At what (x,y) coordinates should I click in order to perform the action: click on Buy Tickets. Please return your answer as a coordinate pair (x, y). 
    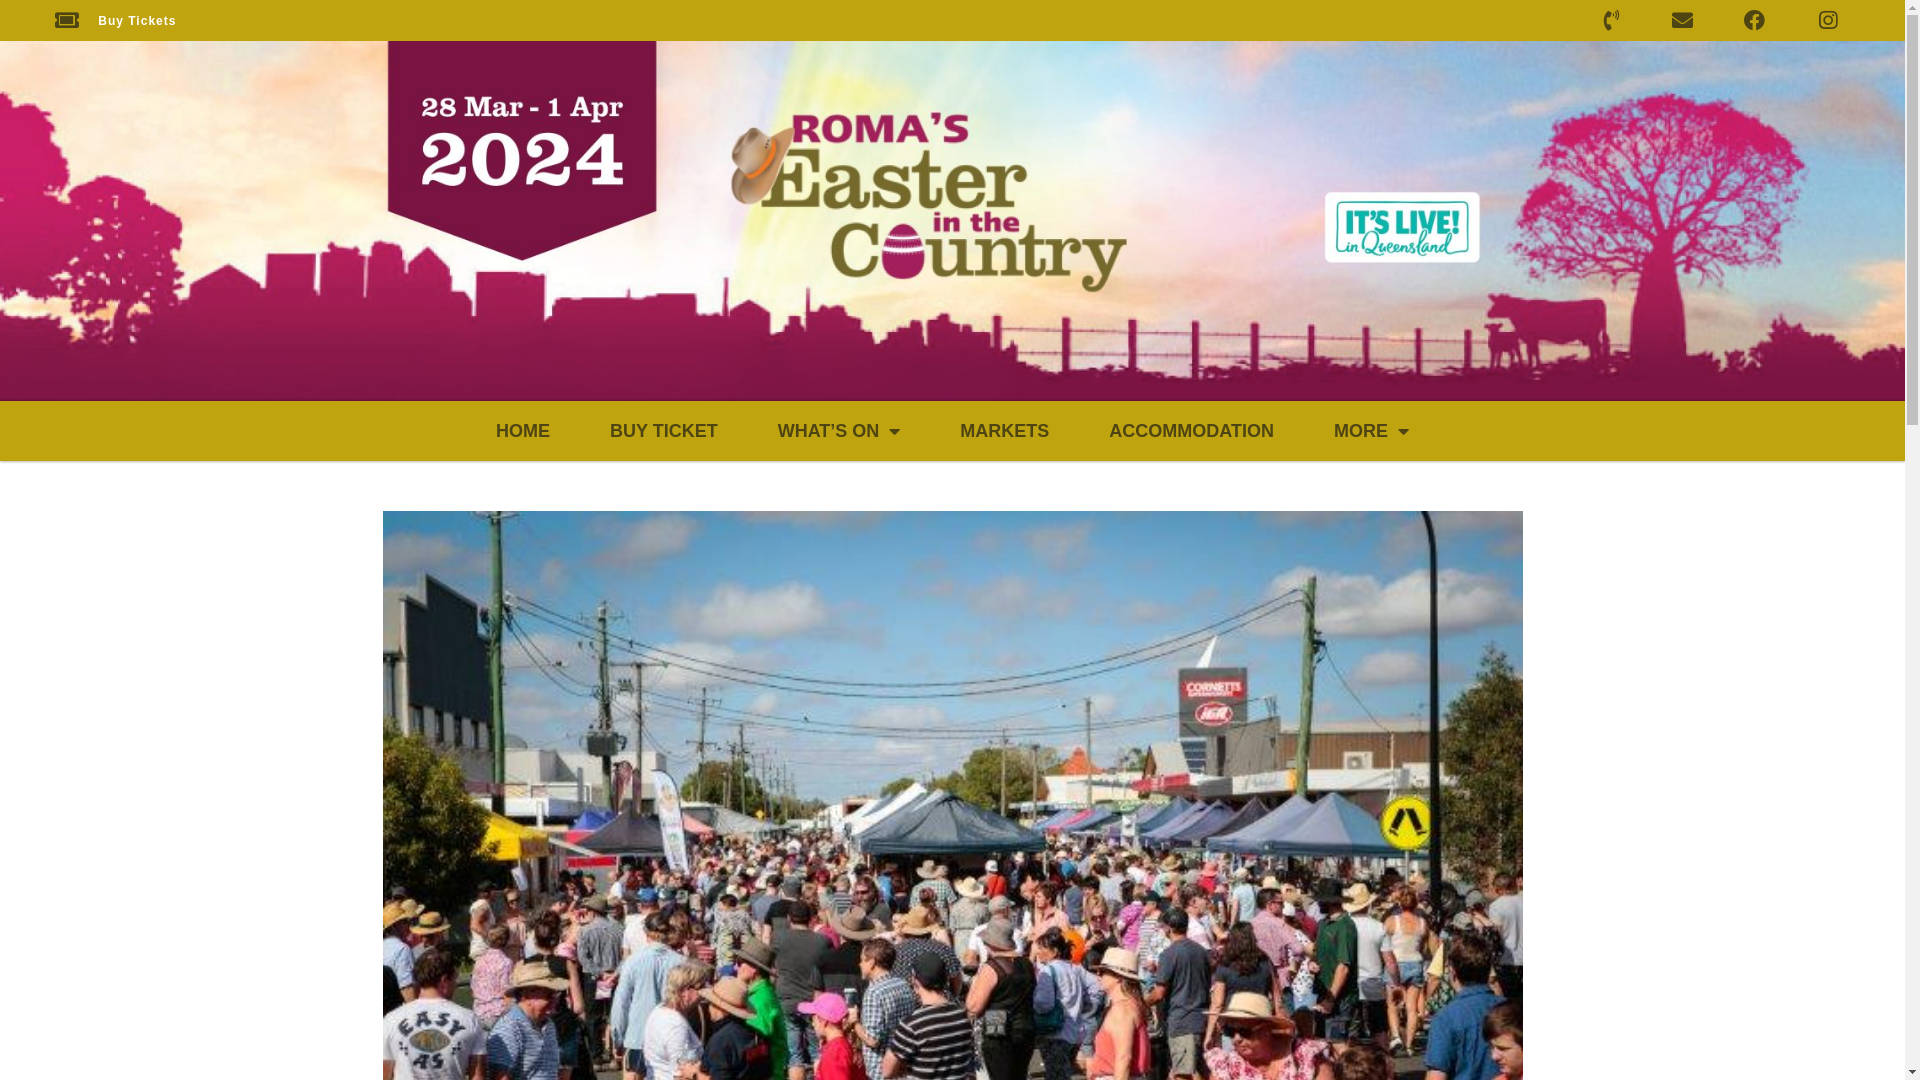
    Looking at the image, I should click on (116, 20).